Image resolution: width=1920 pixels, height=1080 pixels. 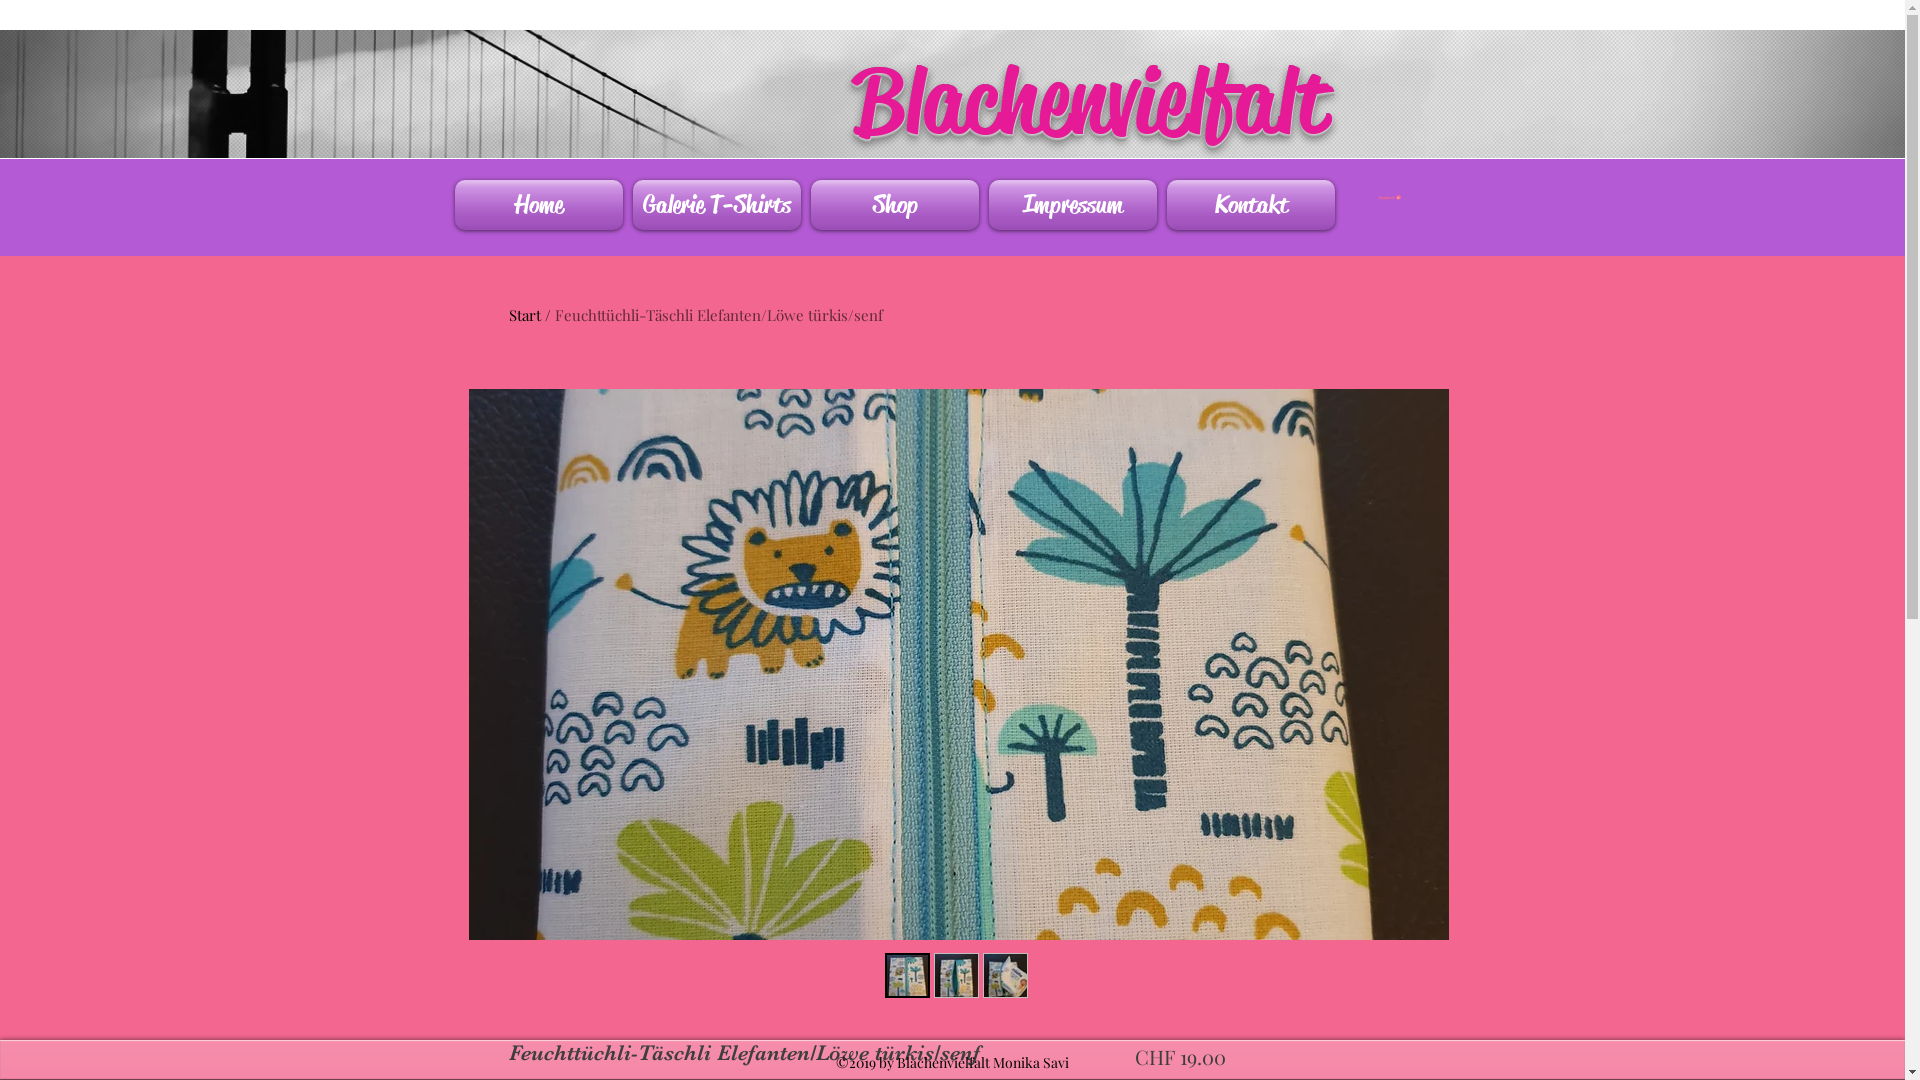 I want to click on Start, so click(x=524, y=315).